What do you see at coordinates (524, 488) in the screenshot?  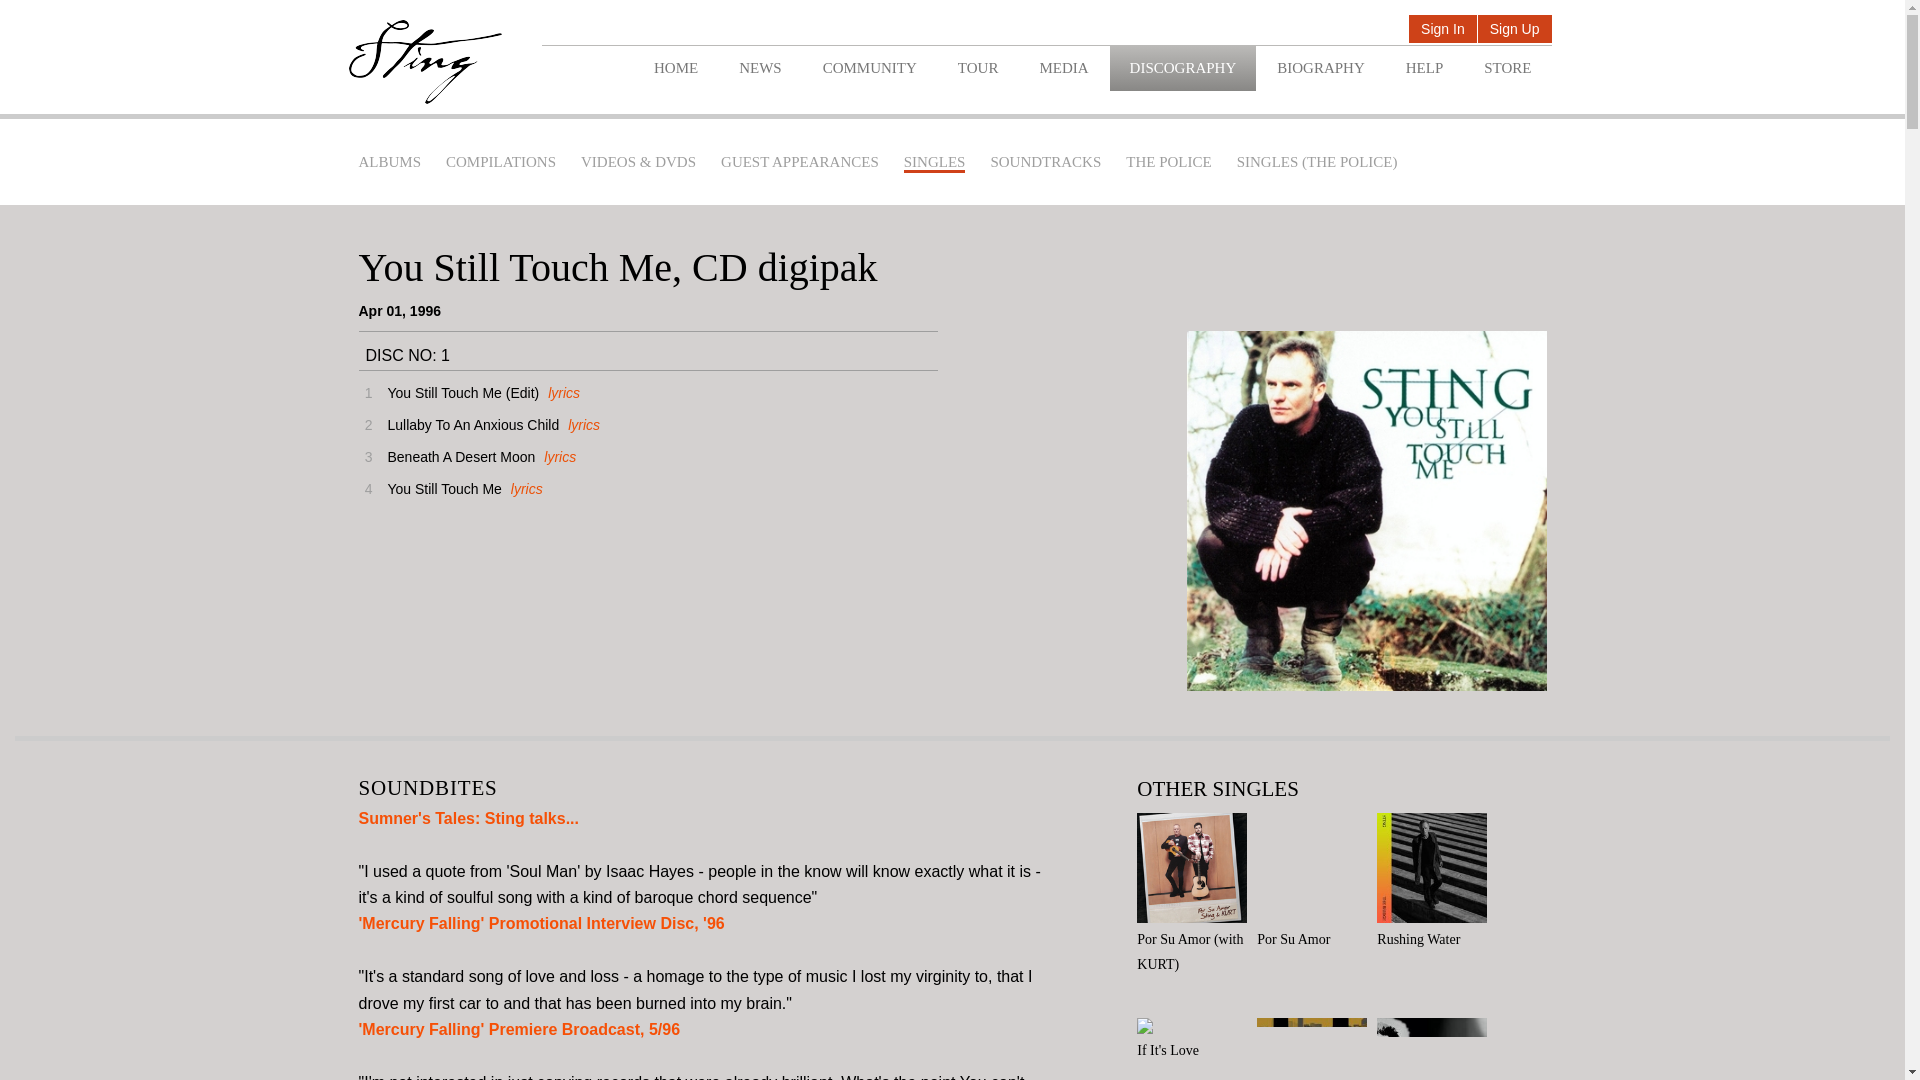 I see `lyrics` at bounding box center [524, 488].